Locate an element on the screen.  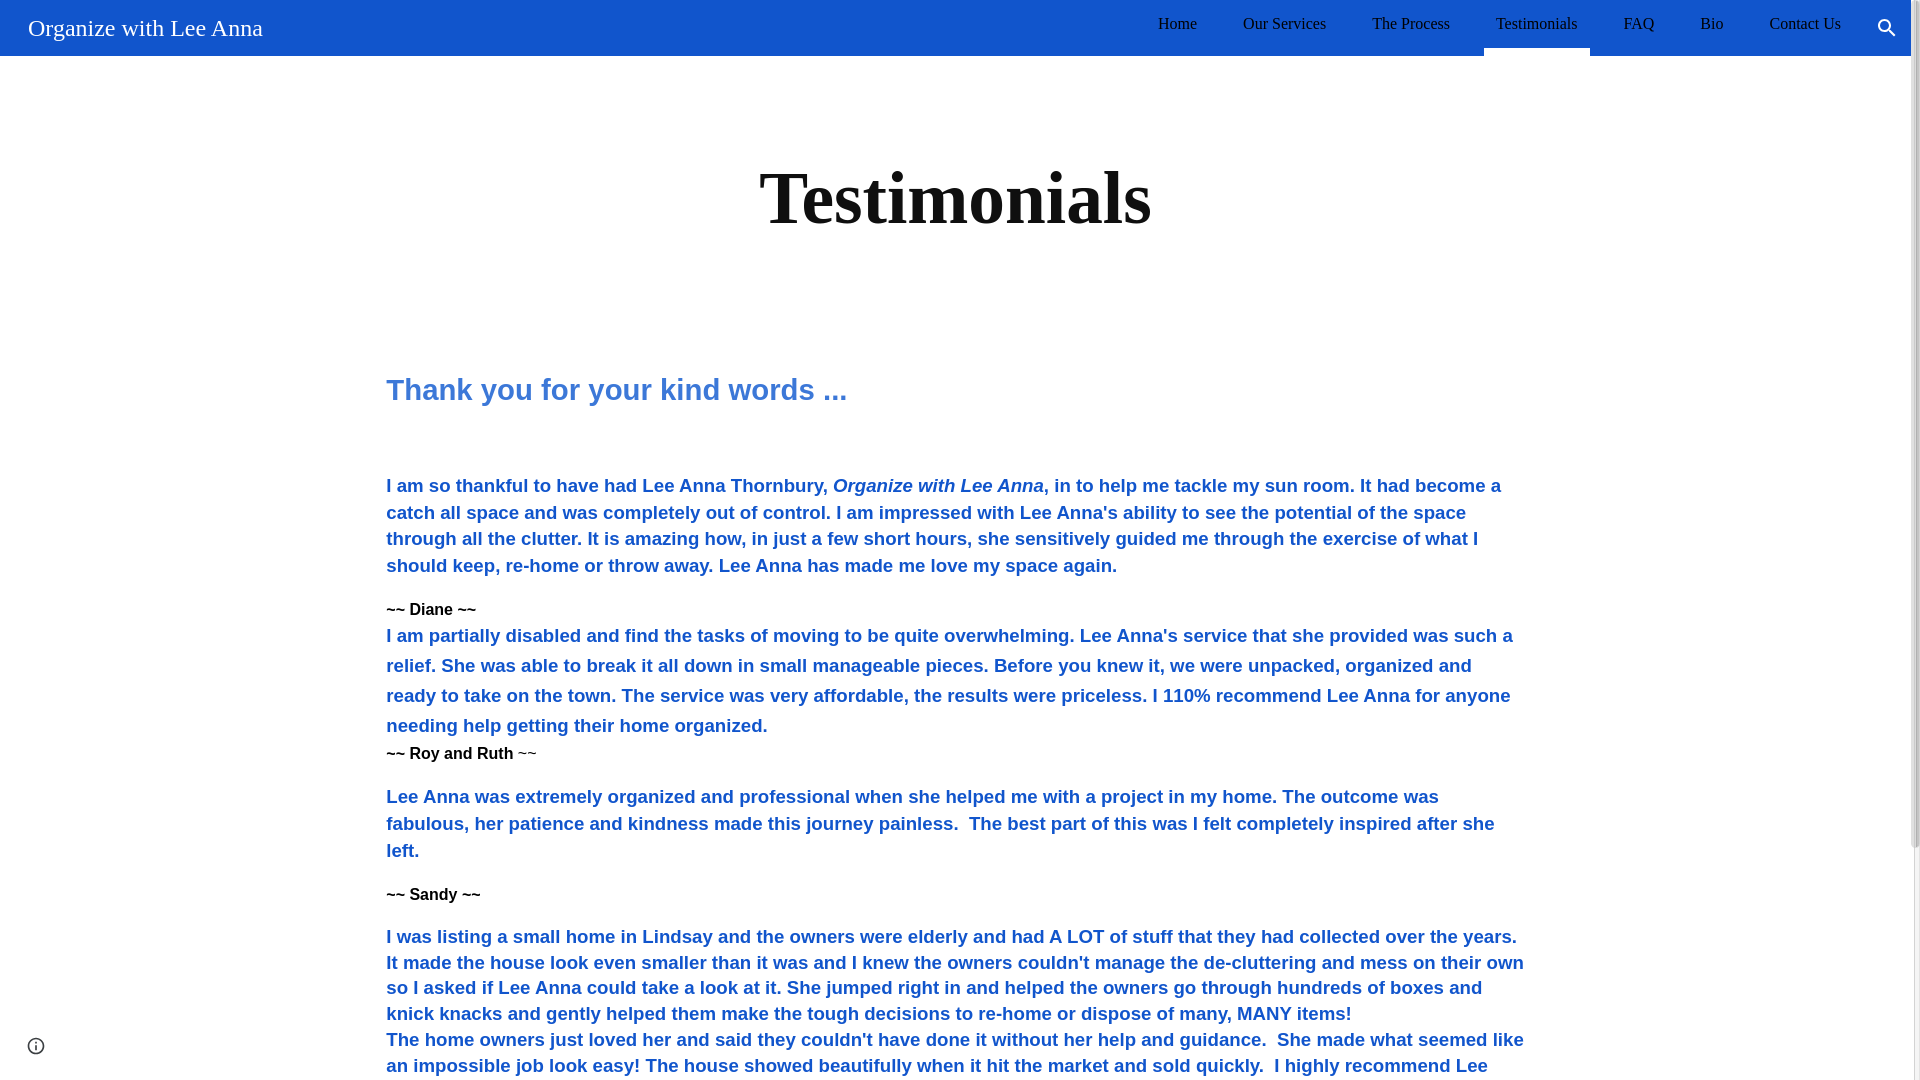
FAQ is located at coordinates (1640, 23).